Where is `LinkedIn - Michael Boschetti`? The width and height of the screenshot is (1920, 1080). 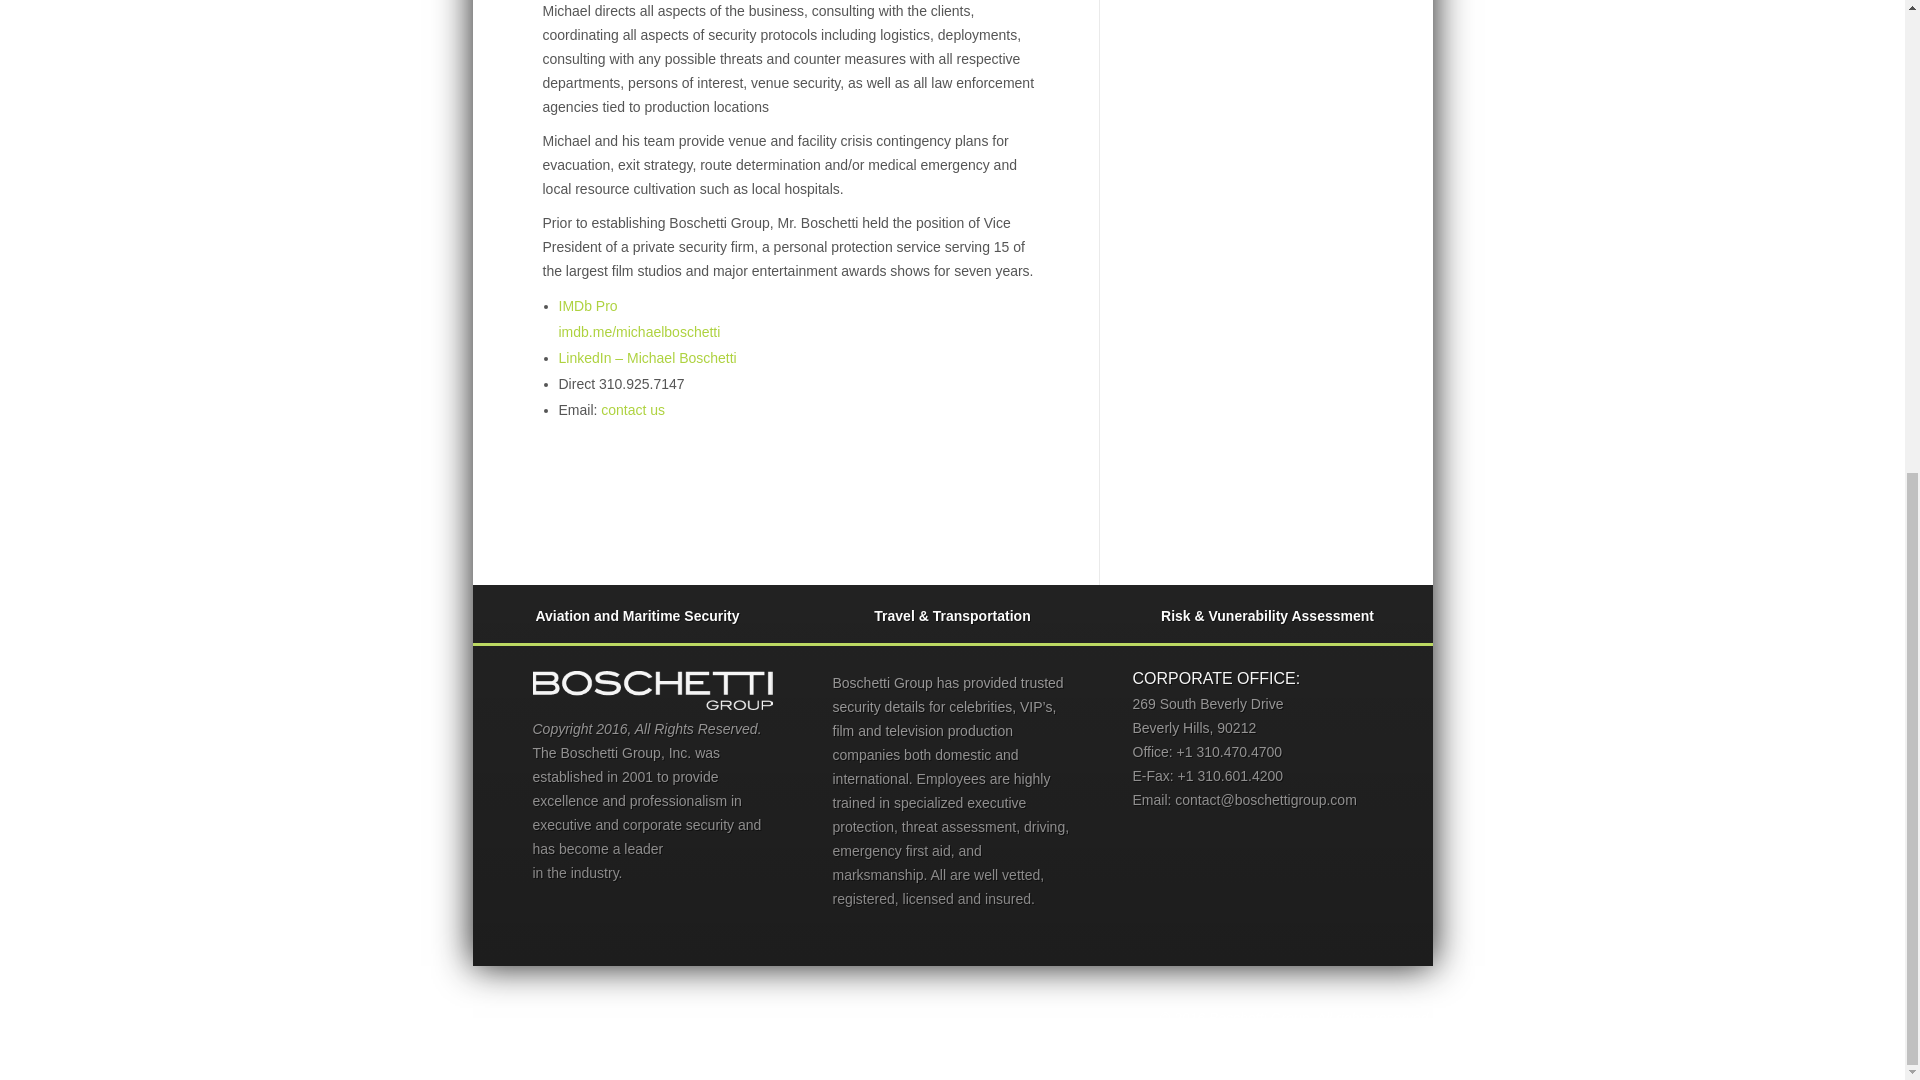 LinkedIn - Michael Boschetti is located at coordinates (646, 358).